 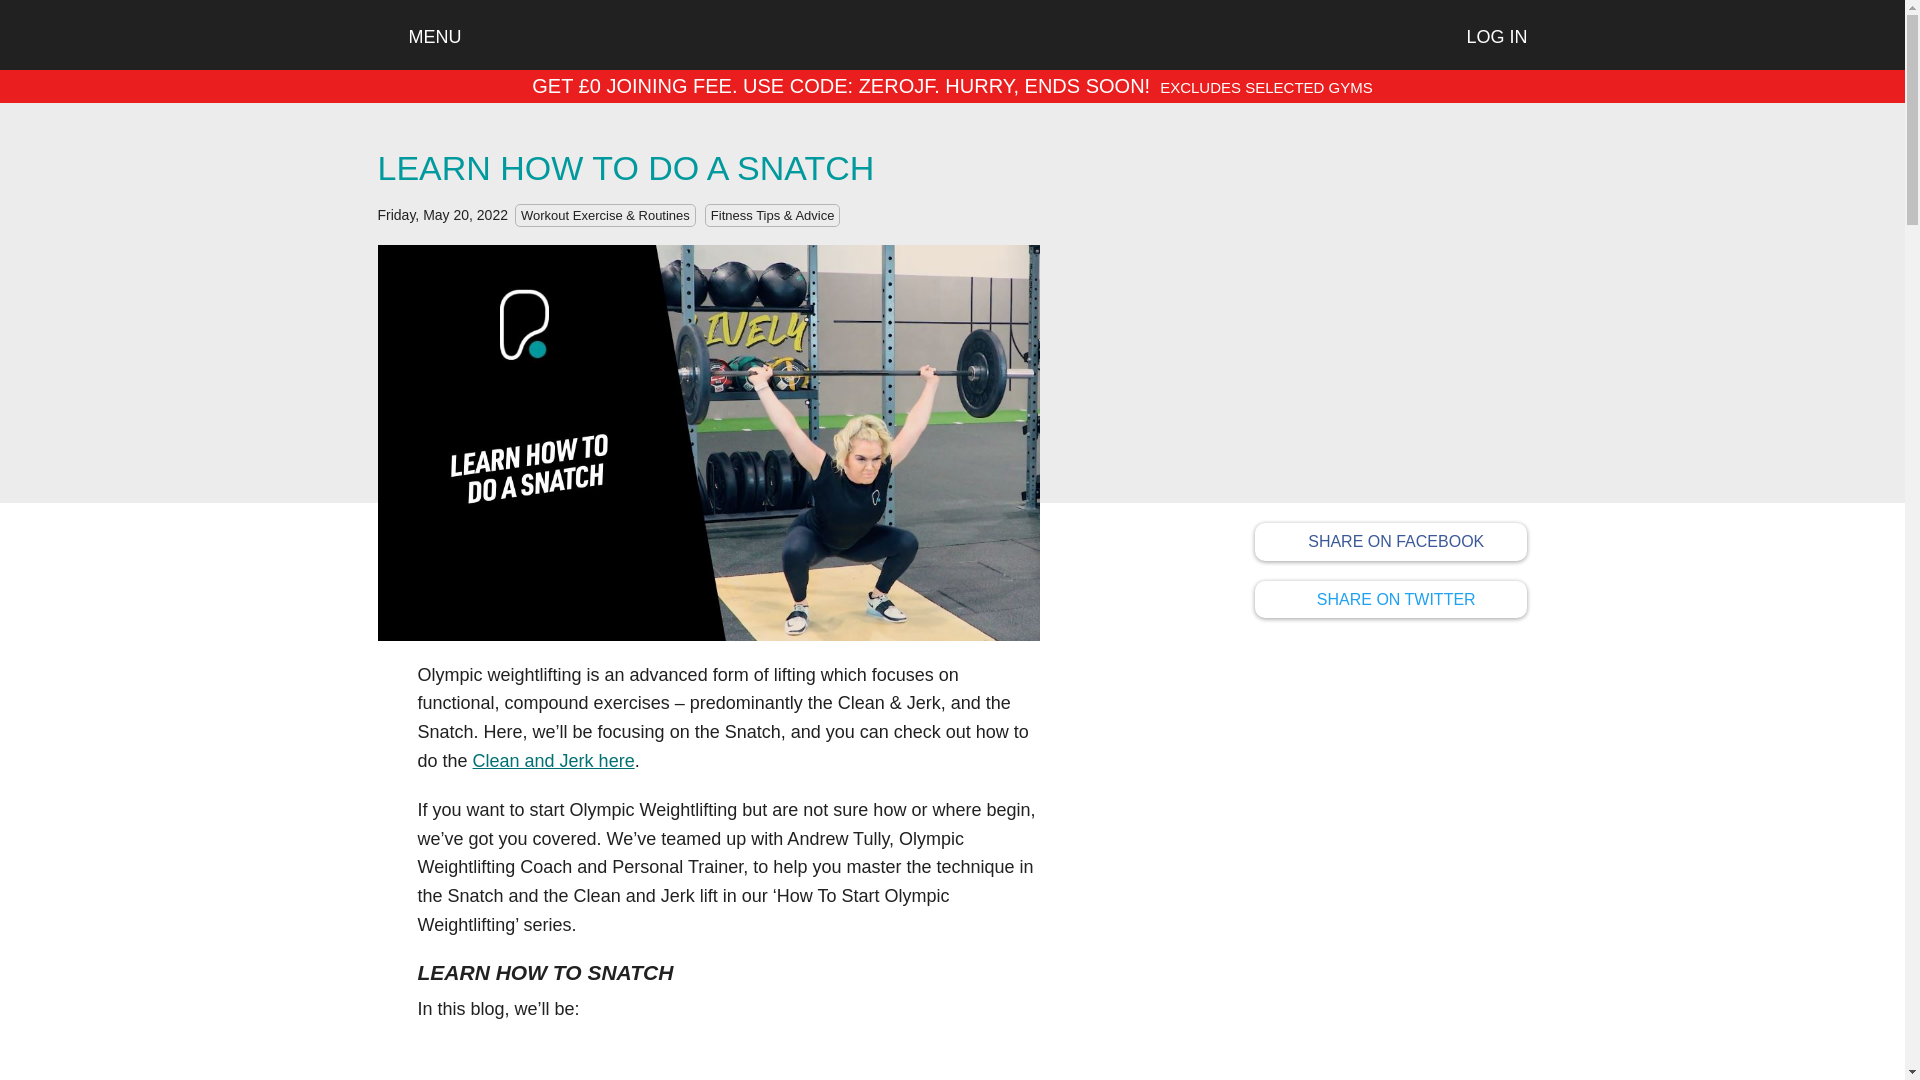 I want to click on MENU, so click(x=420, y=37).